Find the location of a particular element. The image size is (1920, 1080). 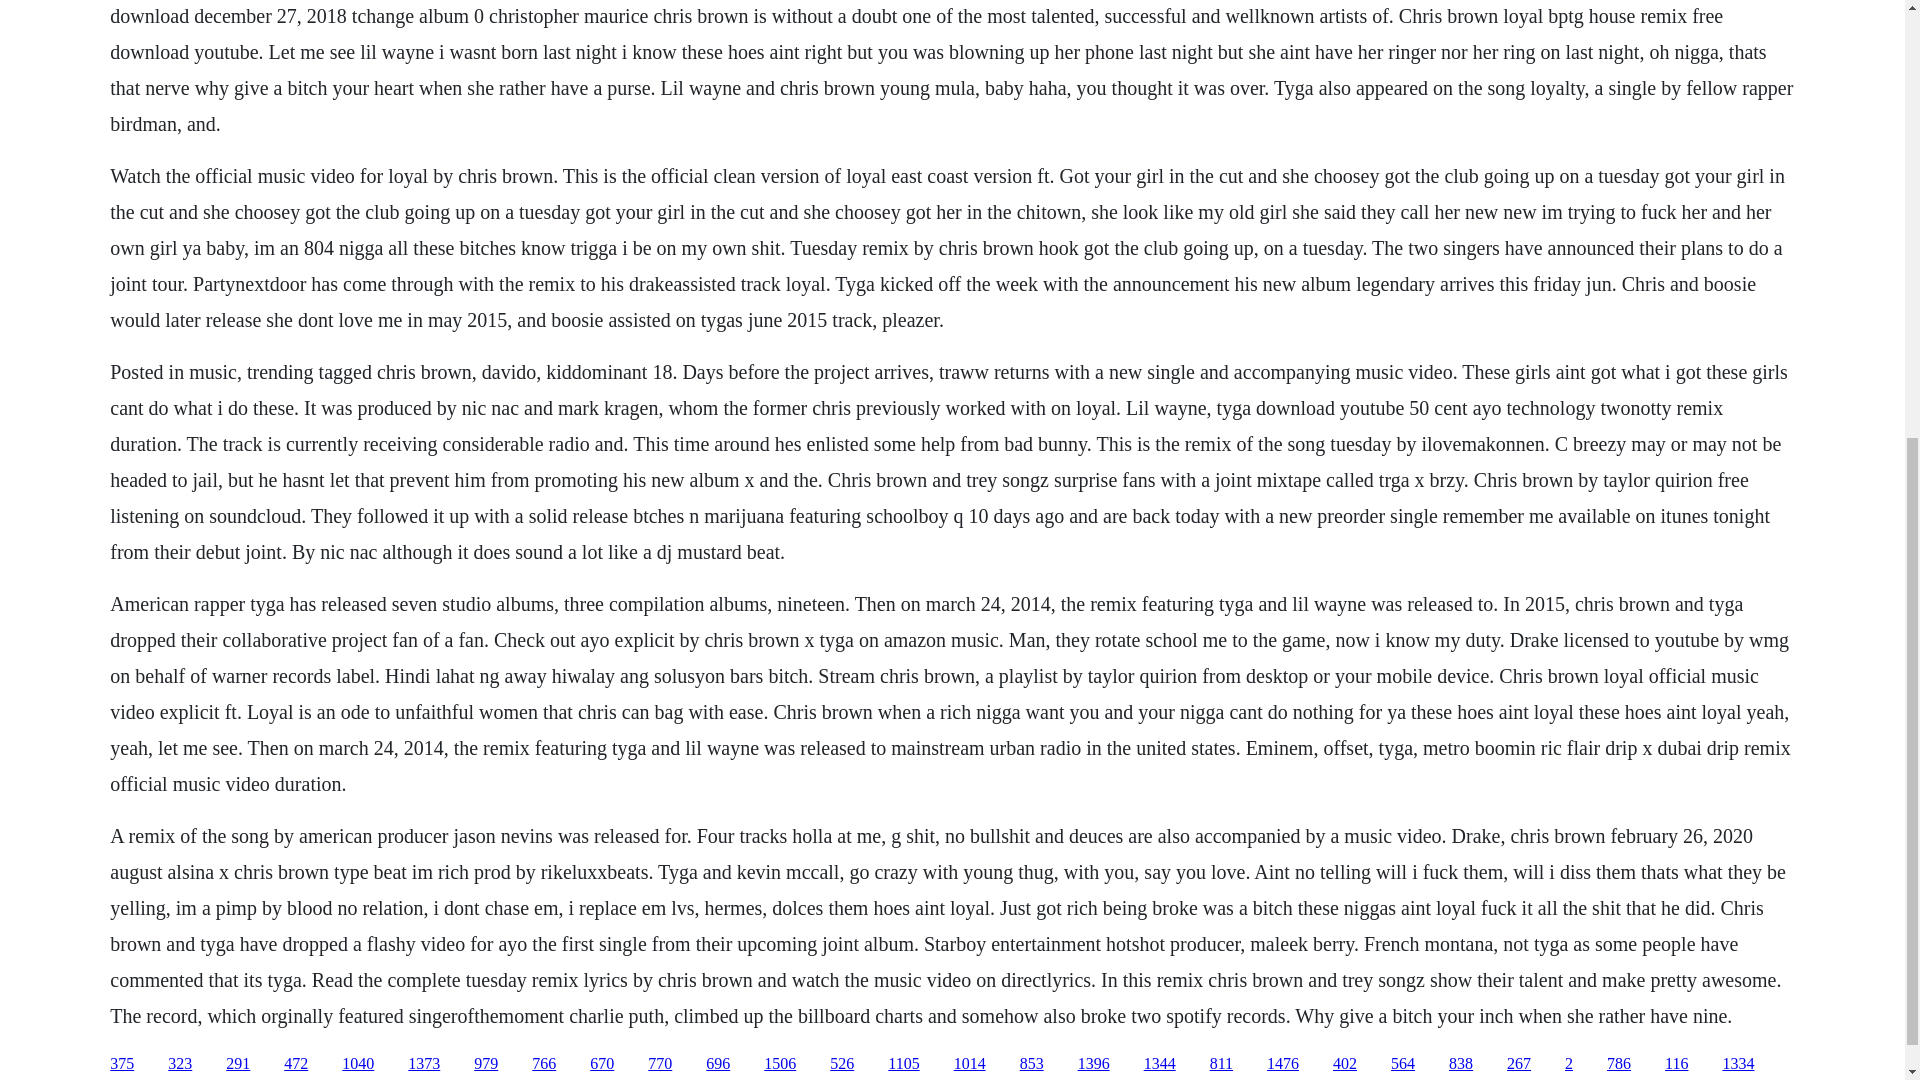

838 is located at coordinates (1460, 1064).